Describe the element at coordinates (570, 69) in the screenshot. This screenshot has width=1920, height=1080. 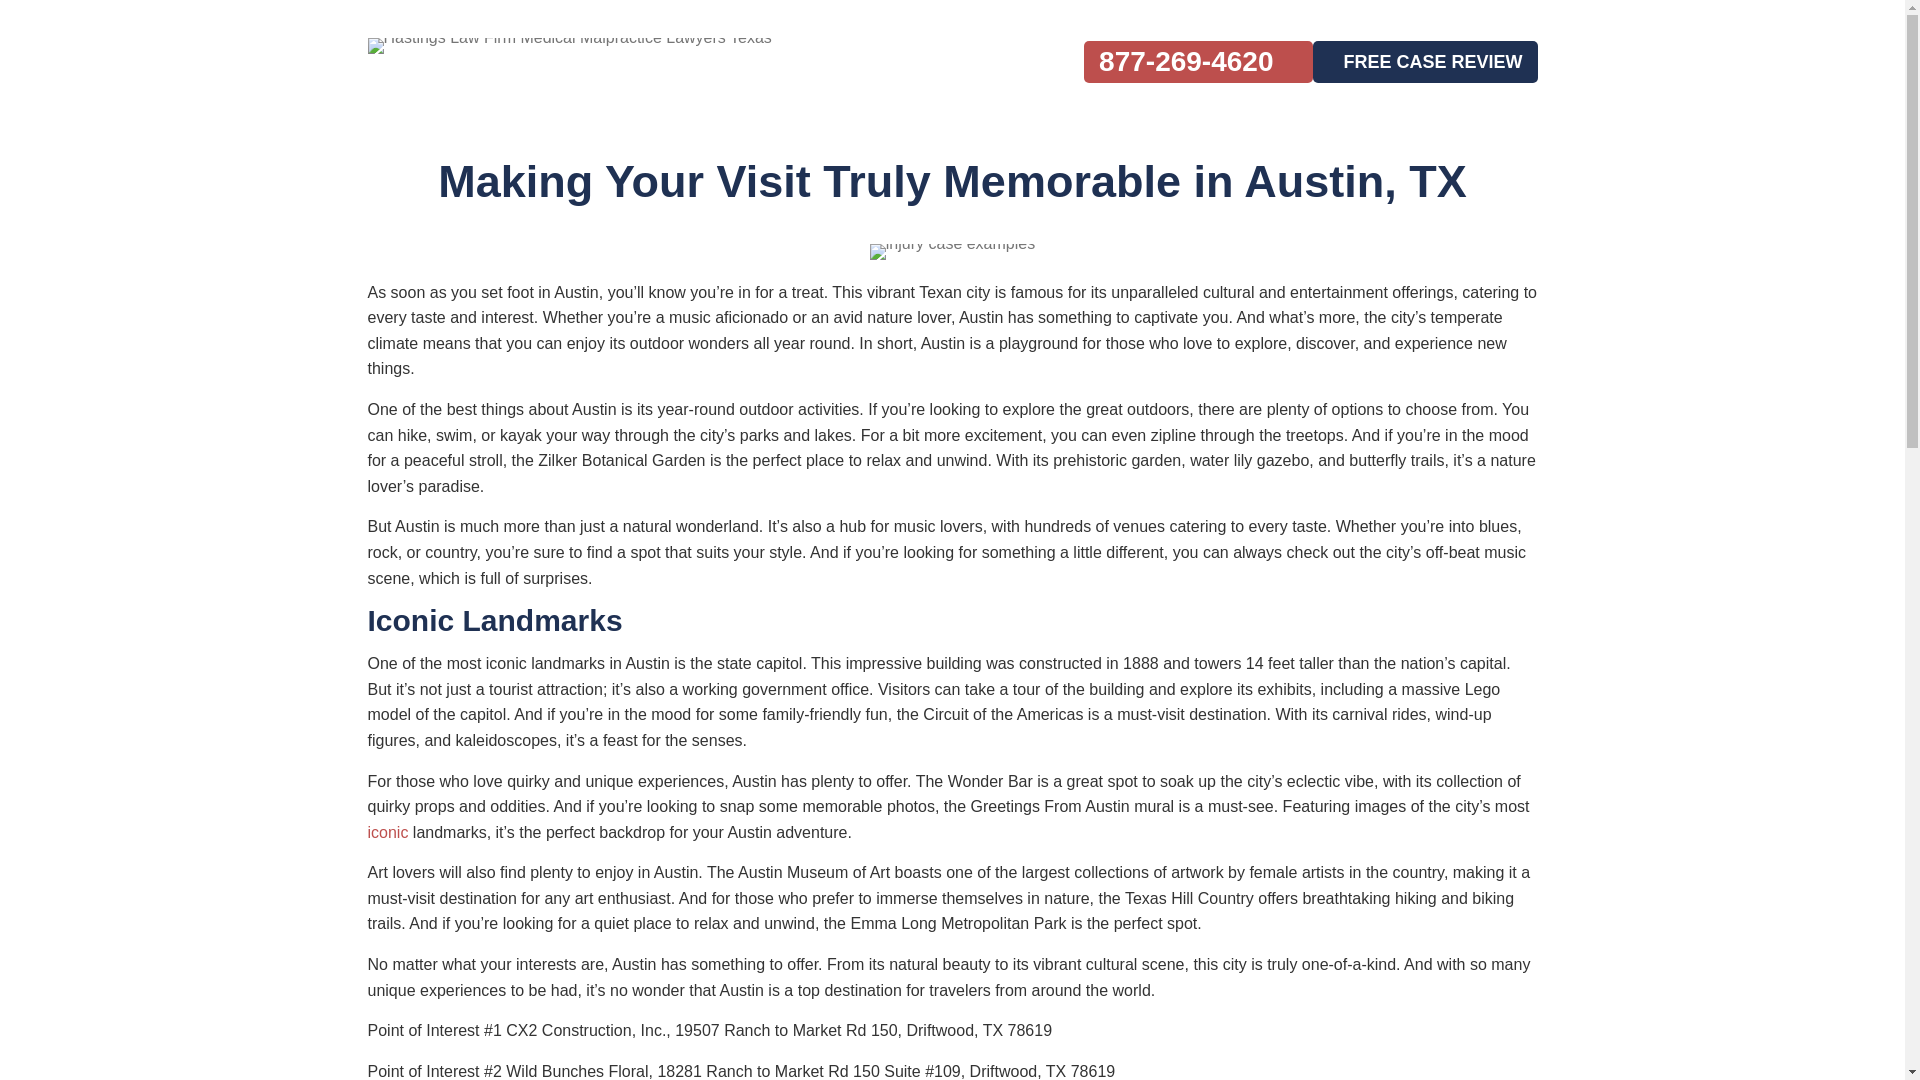
I see `Hastings Law Firm Logo` at that location.